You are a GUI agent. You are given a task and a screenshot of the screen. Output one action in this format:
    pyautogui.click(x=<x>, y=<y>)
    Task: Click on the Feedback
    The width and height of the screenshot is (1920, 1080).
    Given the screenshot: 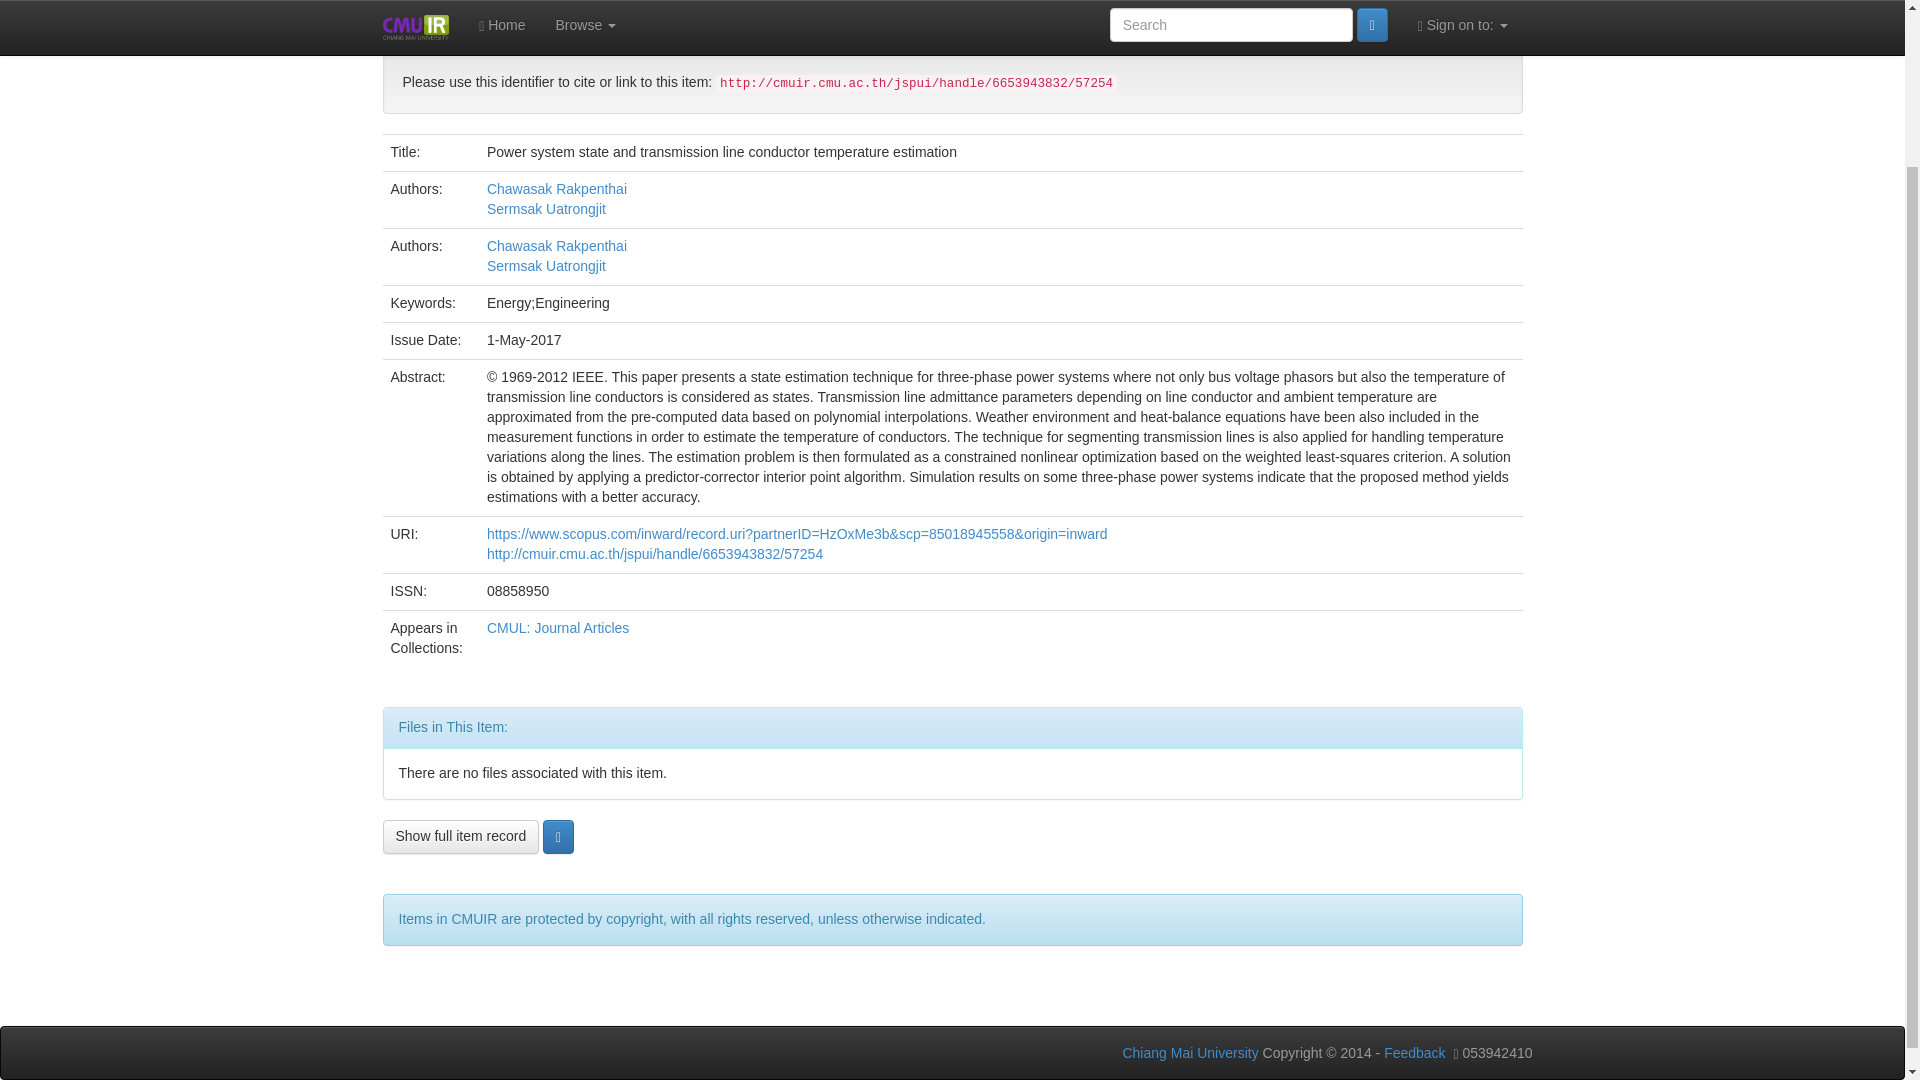 What is the action you would take?
    pyautogui.click(x=1414, y=1052)
    